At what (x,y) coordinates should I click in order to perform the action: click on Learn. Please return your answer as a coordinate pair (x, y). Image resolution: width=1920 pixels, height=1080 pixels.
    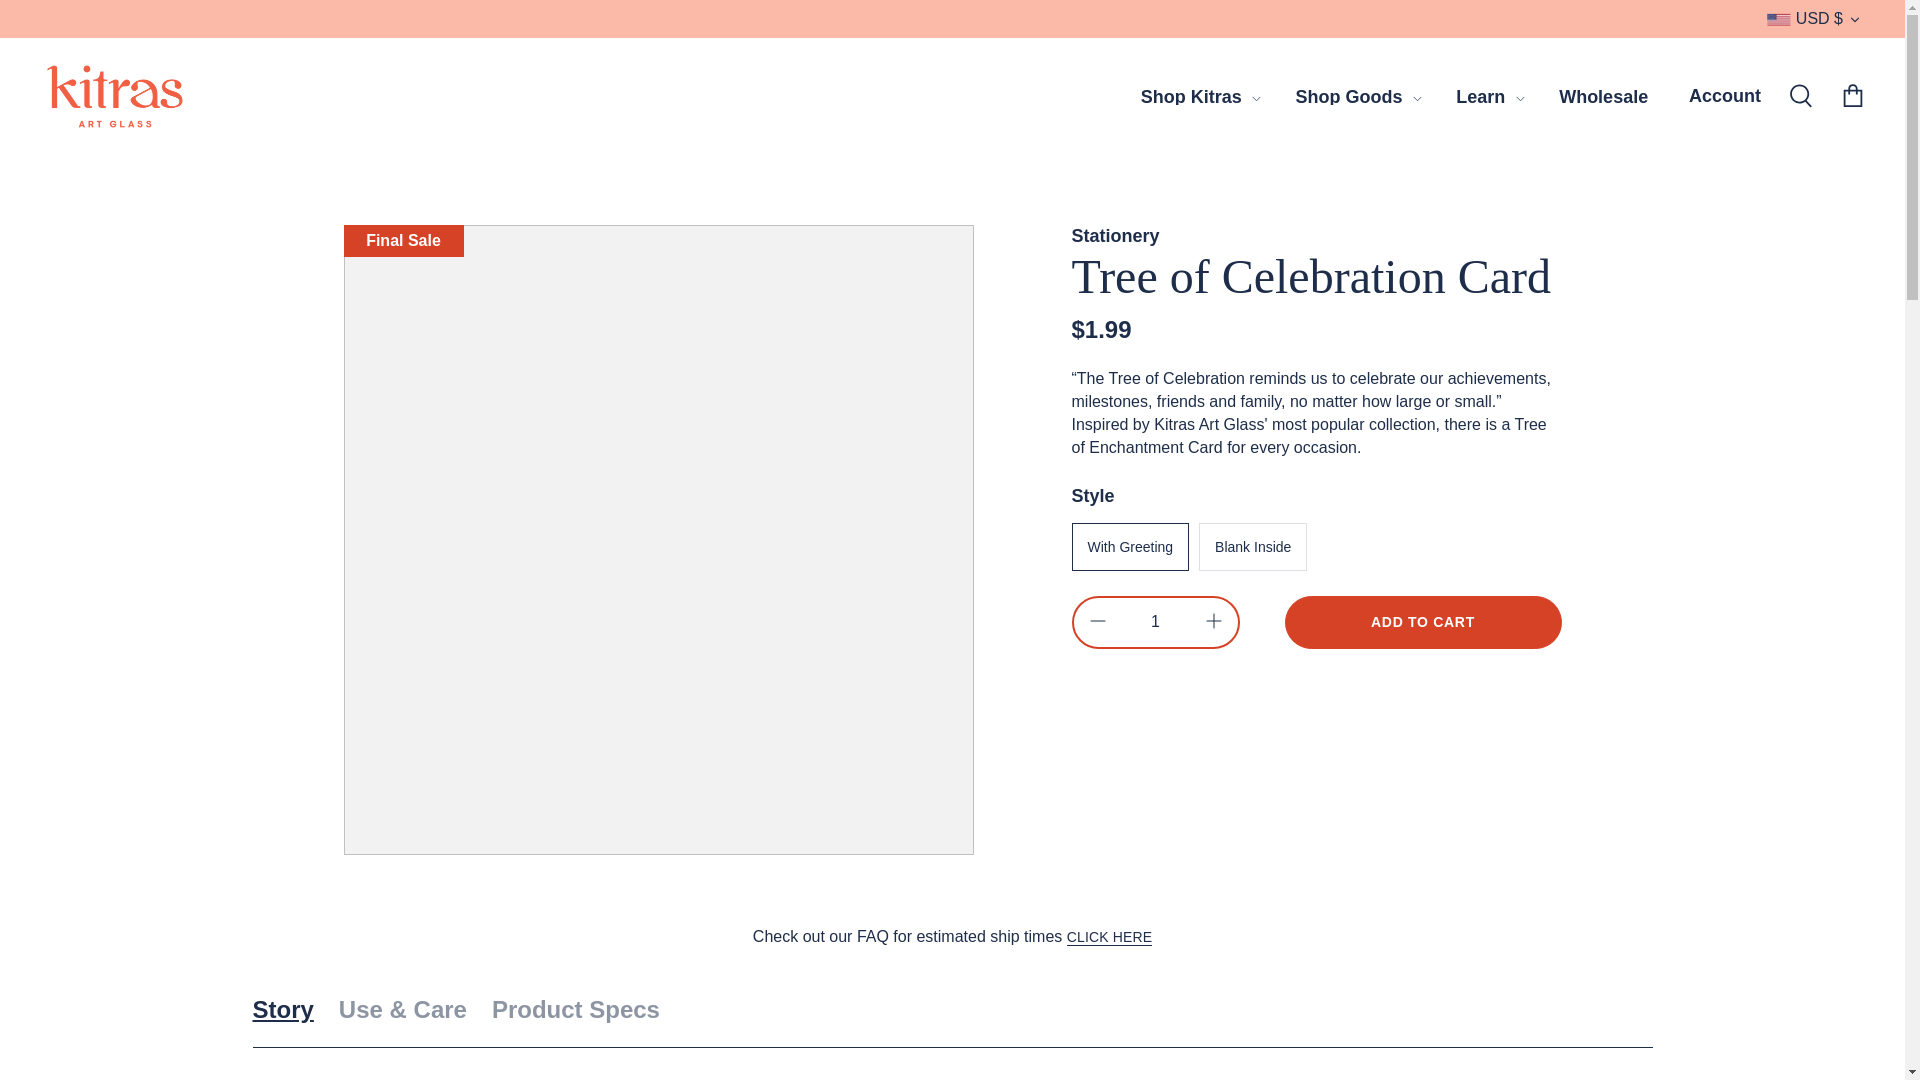
    Looking at the image, I should click on (1480, 98).